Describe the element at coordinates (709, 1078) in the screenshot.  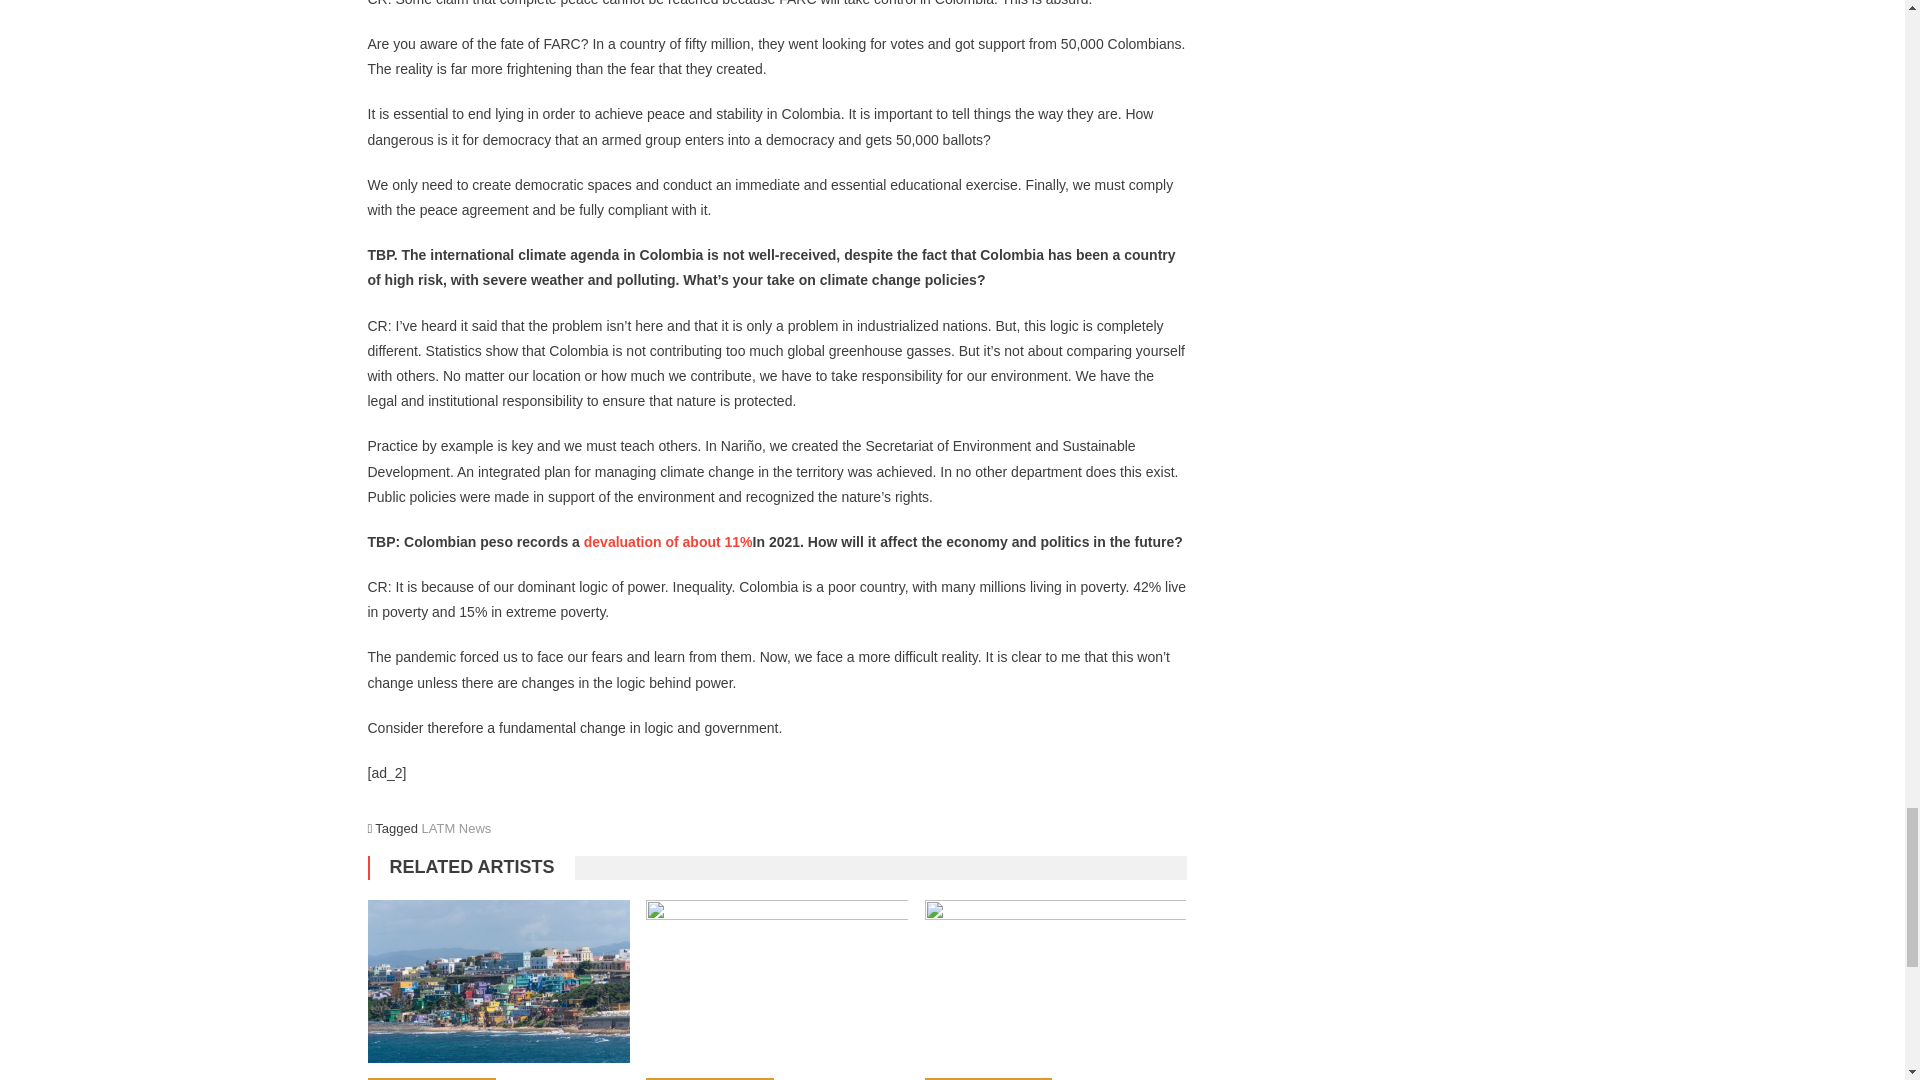
I see `LATINO WEBSITES` at that location.